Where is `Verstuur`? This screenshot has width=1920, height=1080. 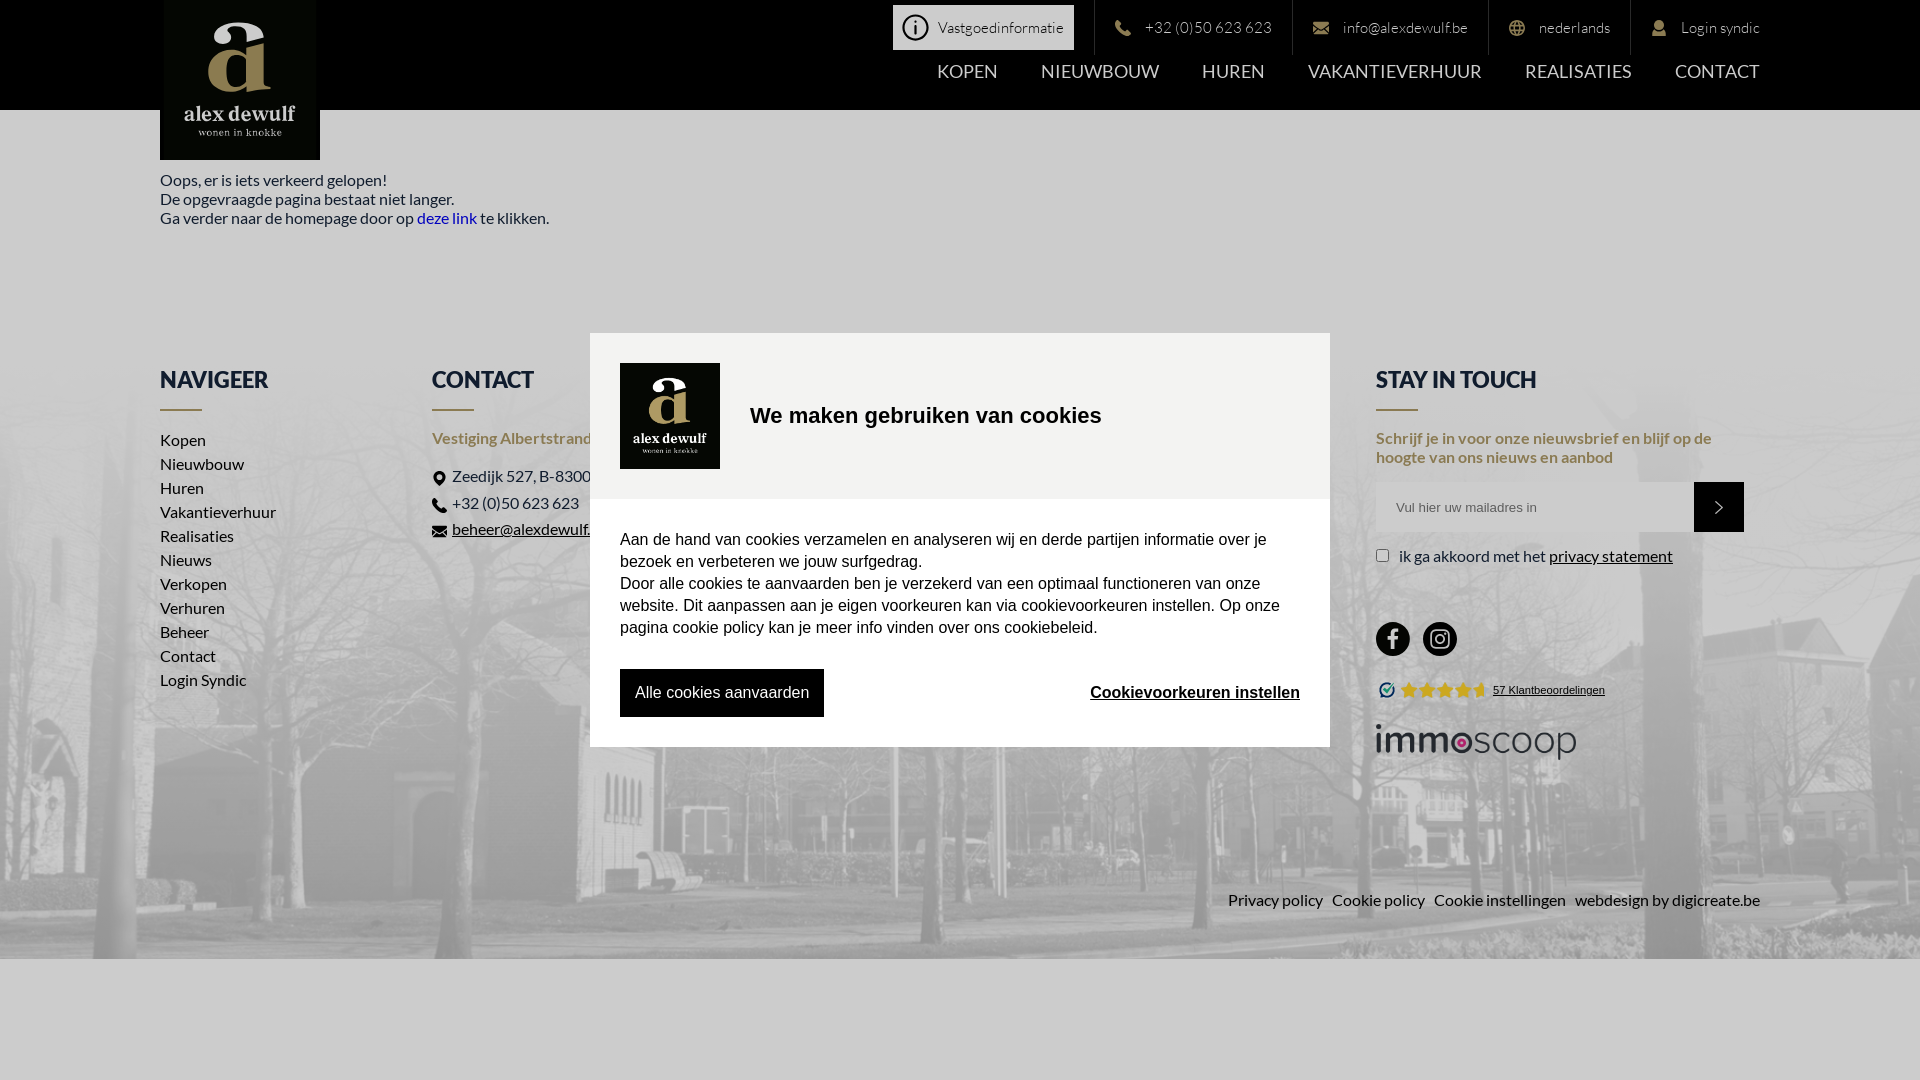 Verstuur is located at coordinates (1719, 507).